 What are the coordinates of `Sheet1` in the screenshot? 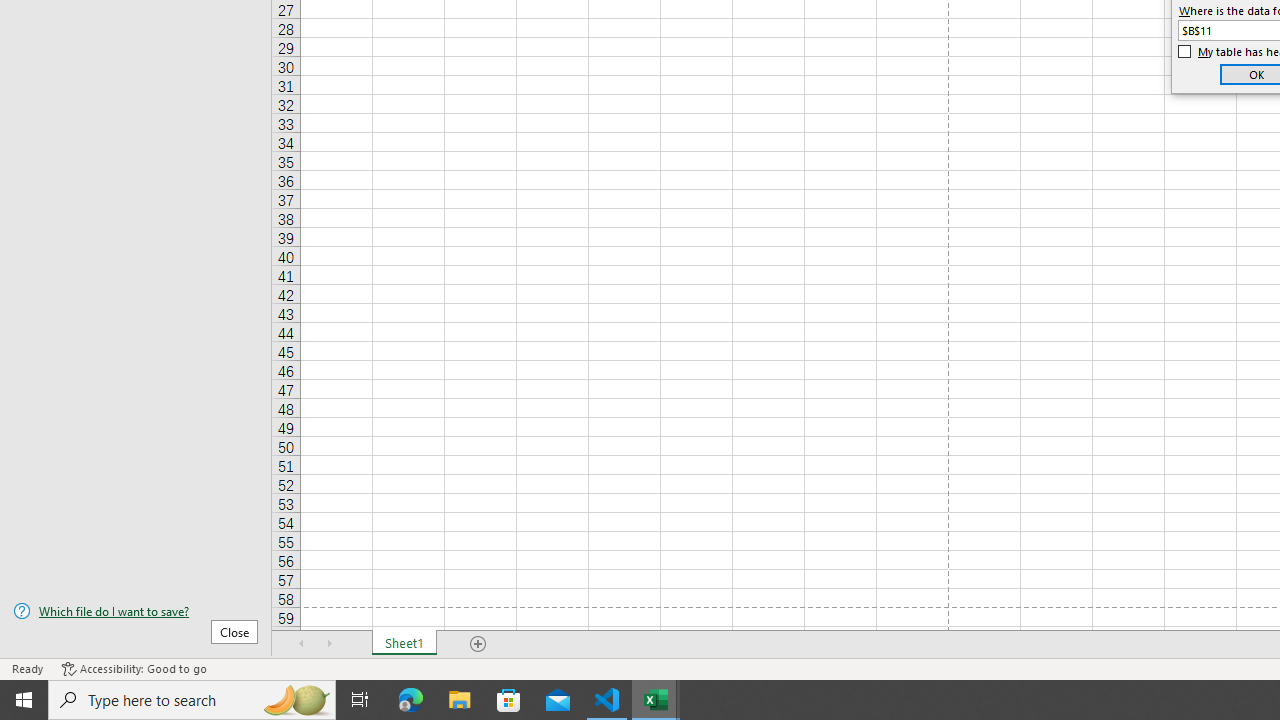 It's located at (404, 644).